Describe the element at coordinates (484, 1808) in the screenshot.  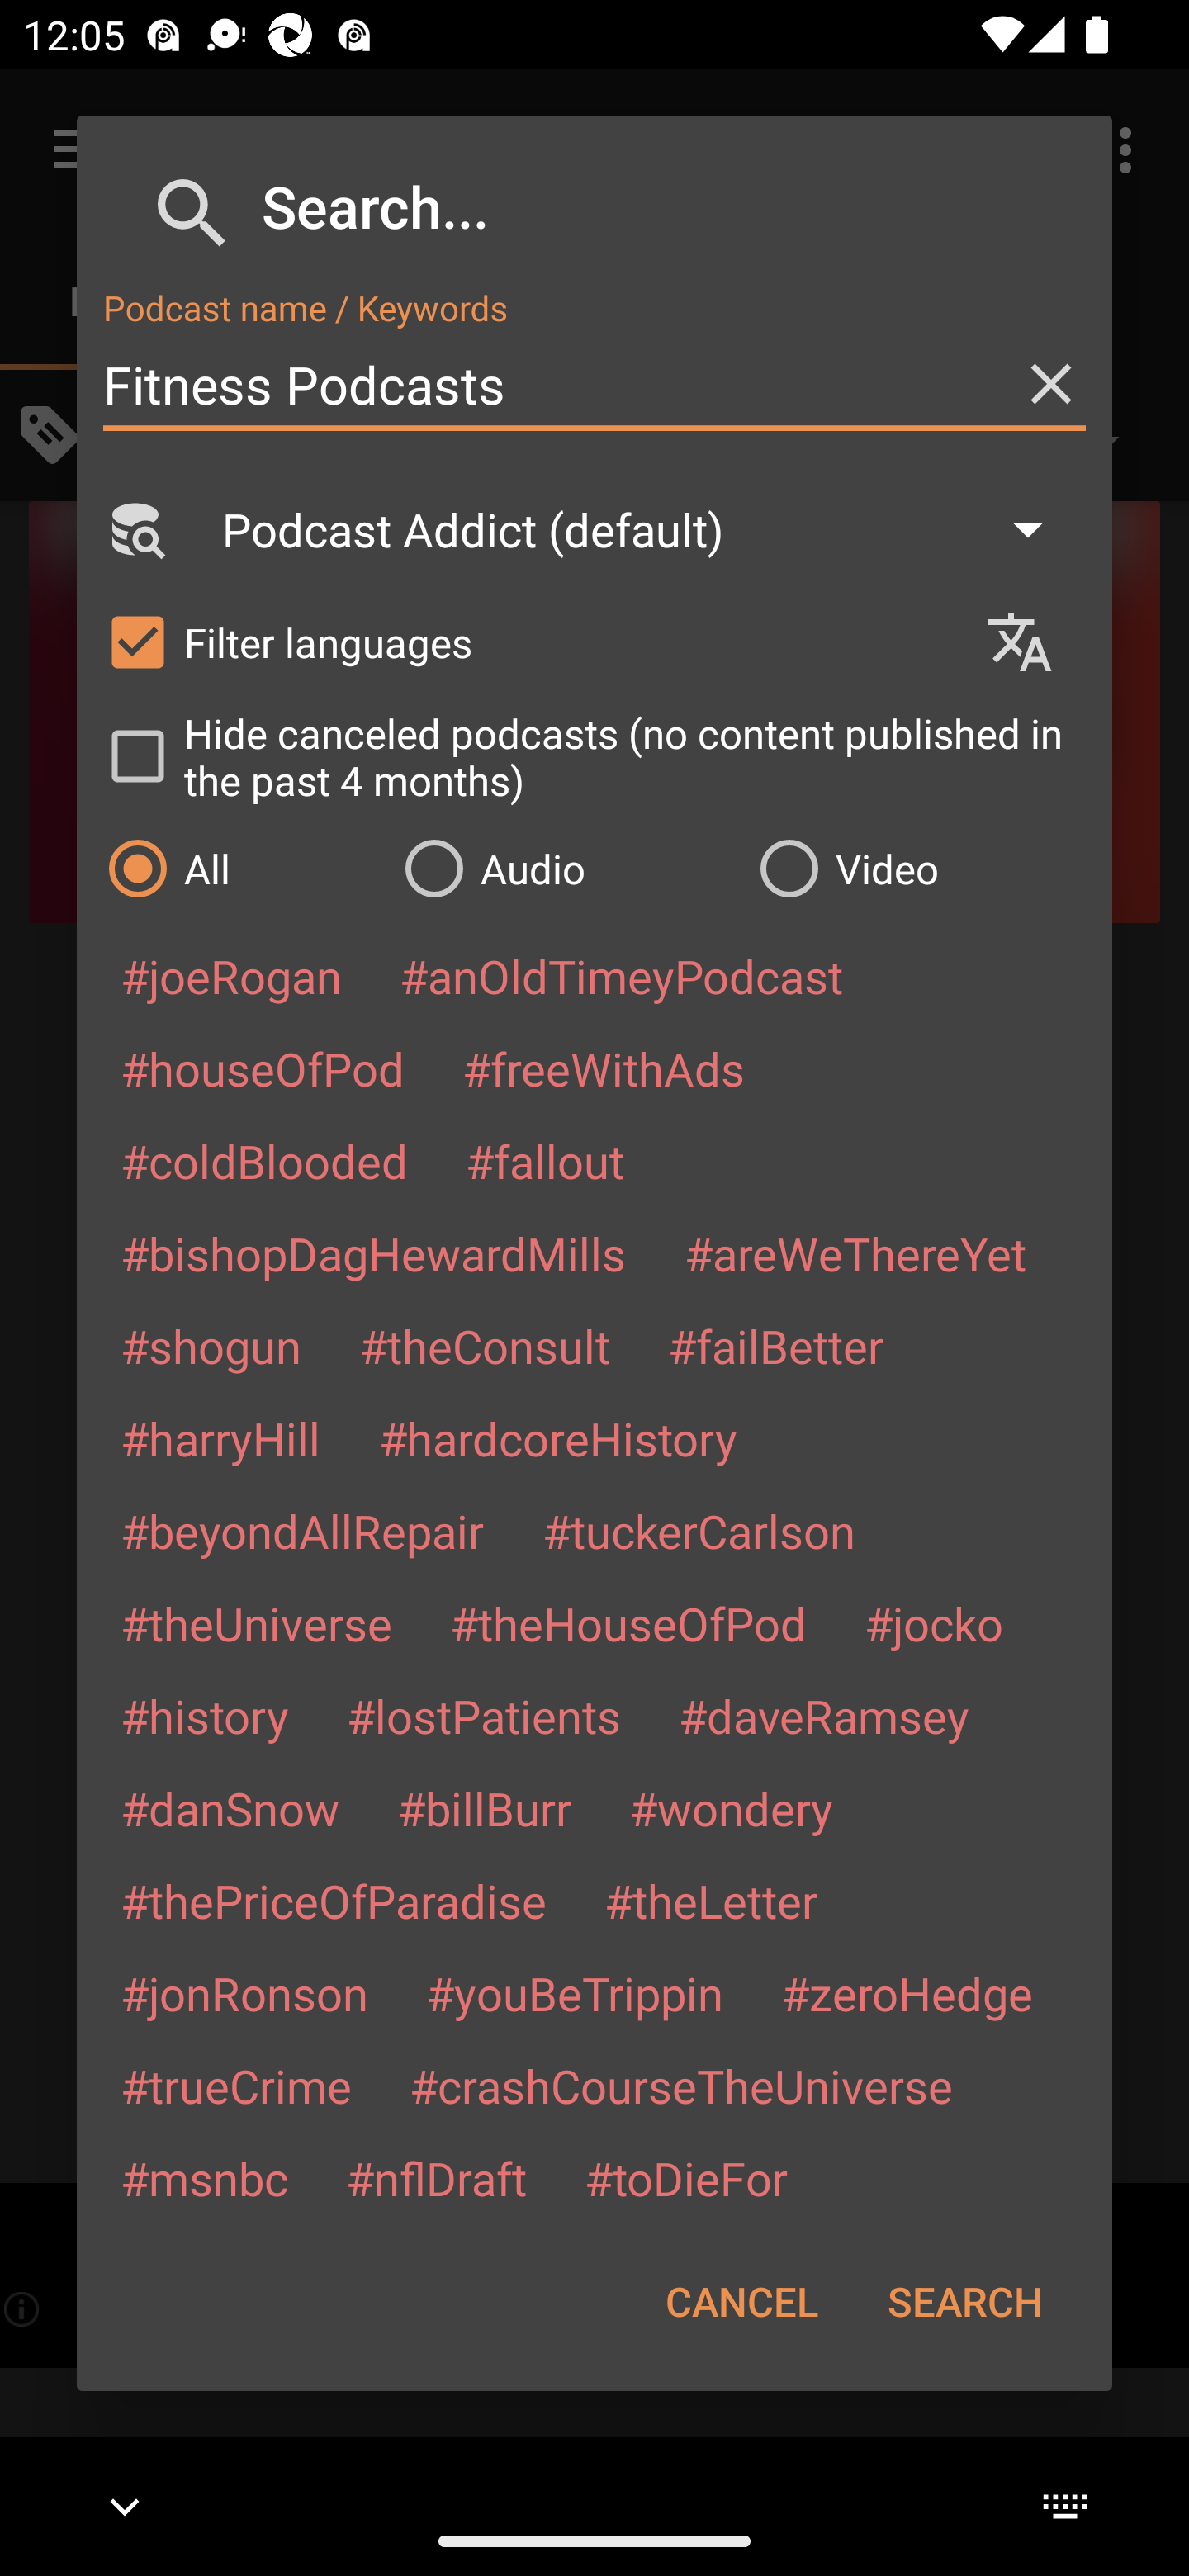
I see `#billBurr` at that location.